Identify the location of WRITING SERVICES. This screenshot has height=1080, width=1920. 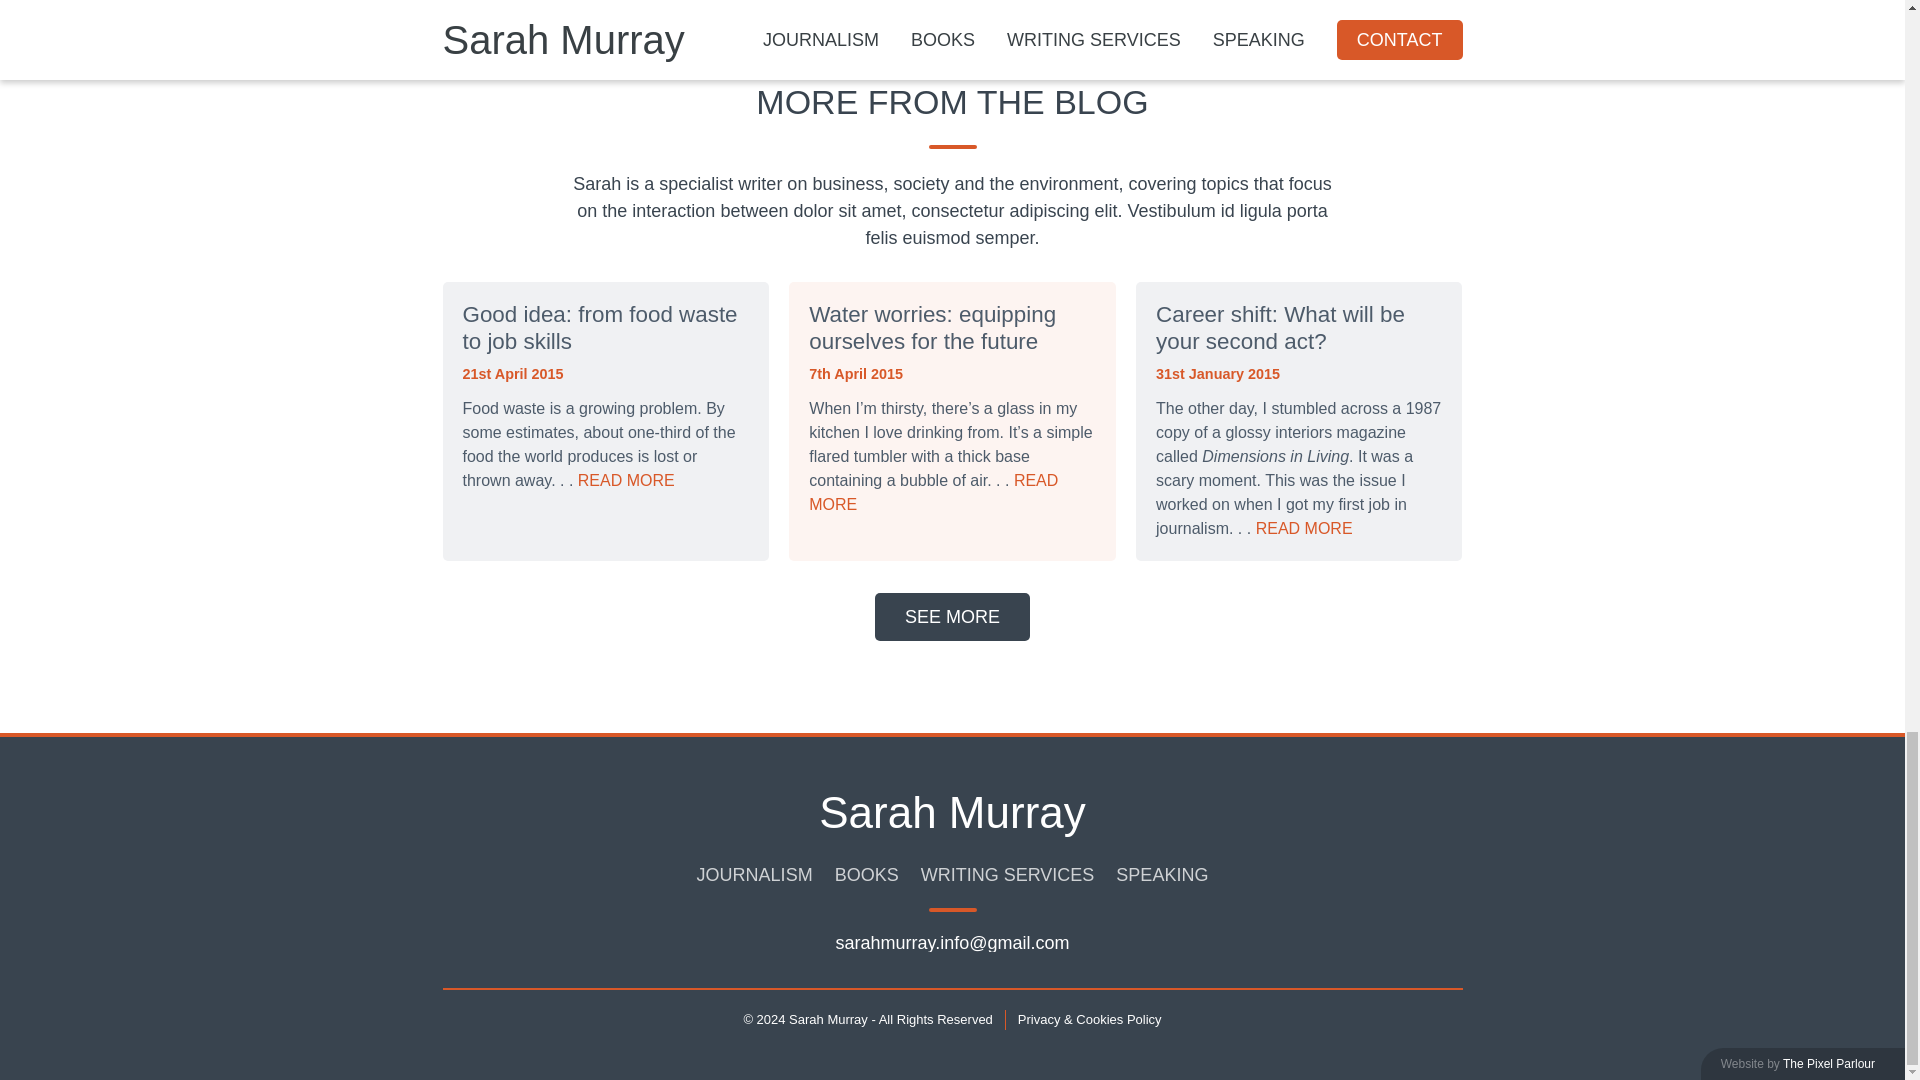
(1008, 875).